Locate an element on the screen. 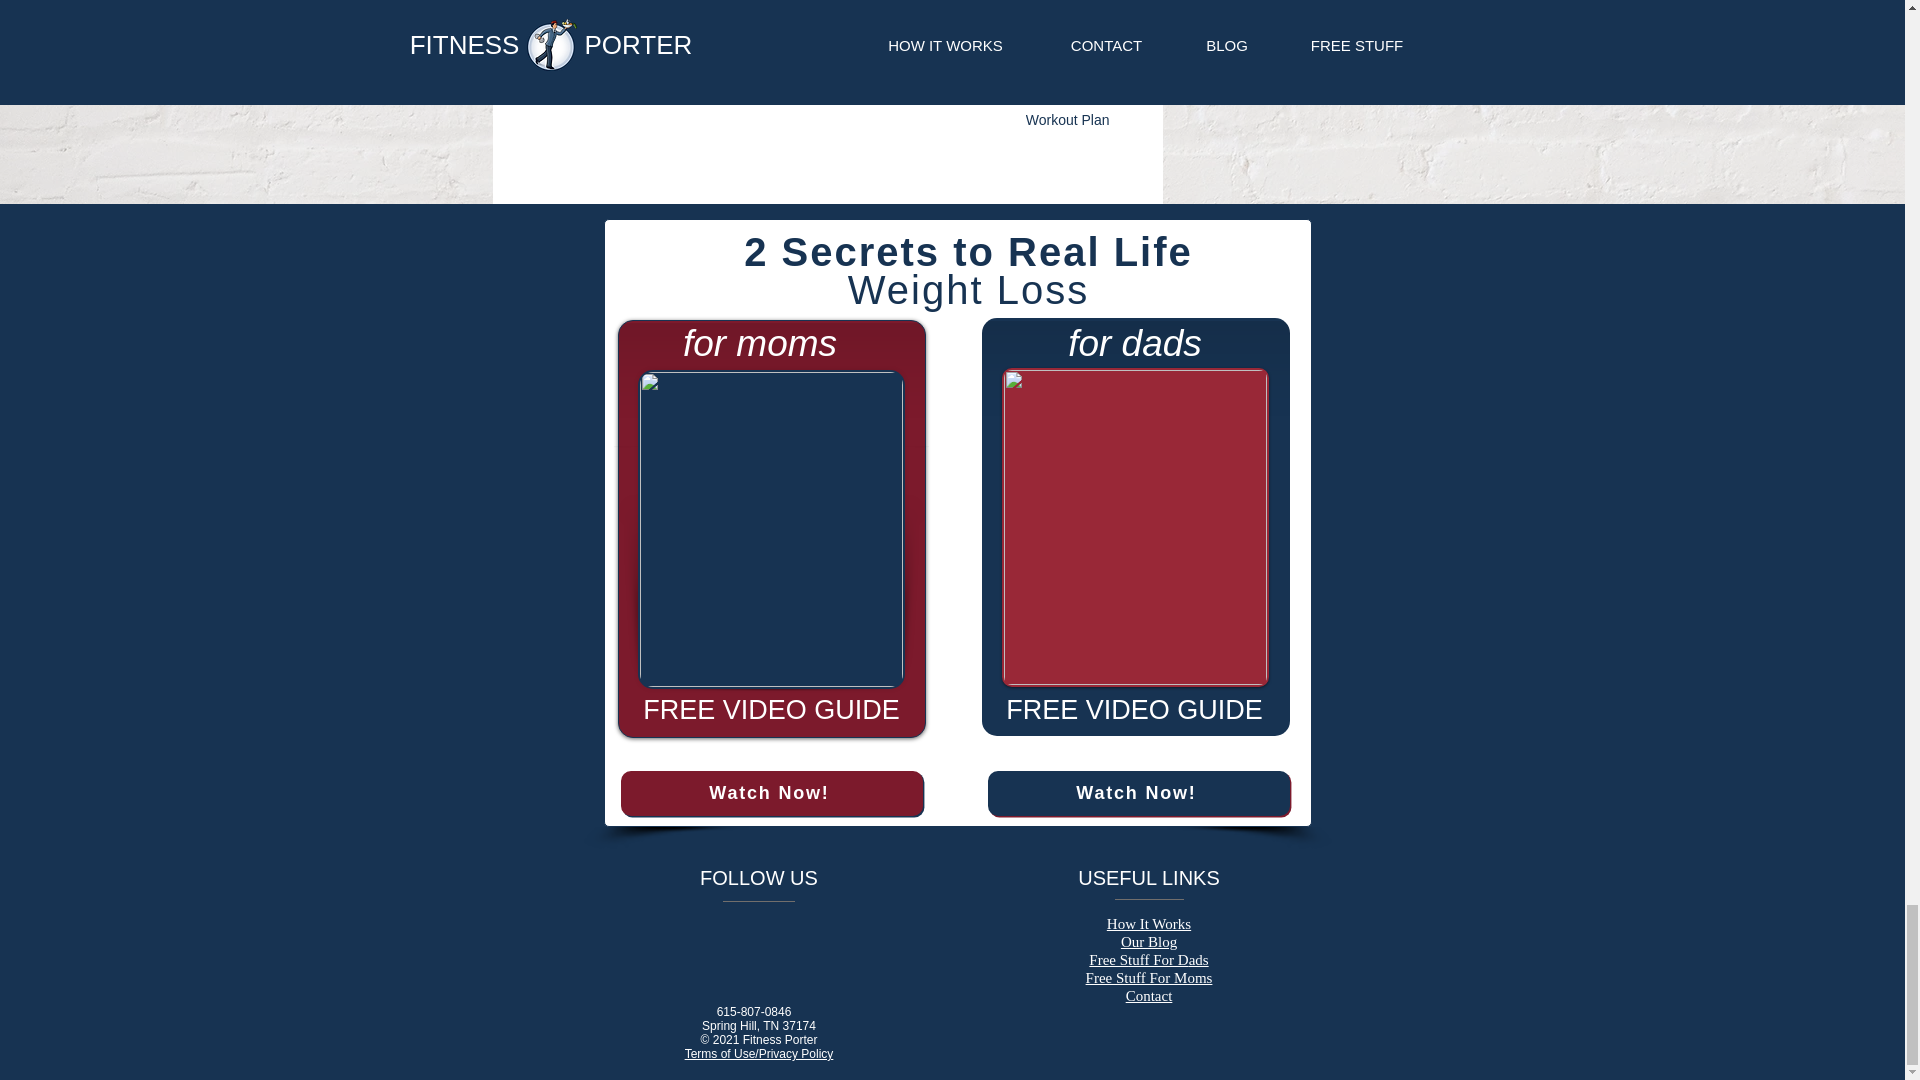 Image resolution: width=1920 pixels, height=1080 pixels. Watch Now! is located at coordinates (770, 794).